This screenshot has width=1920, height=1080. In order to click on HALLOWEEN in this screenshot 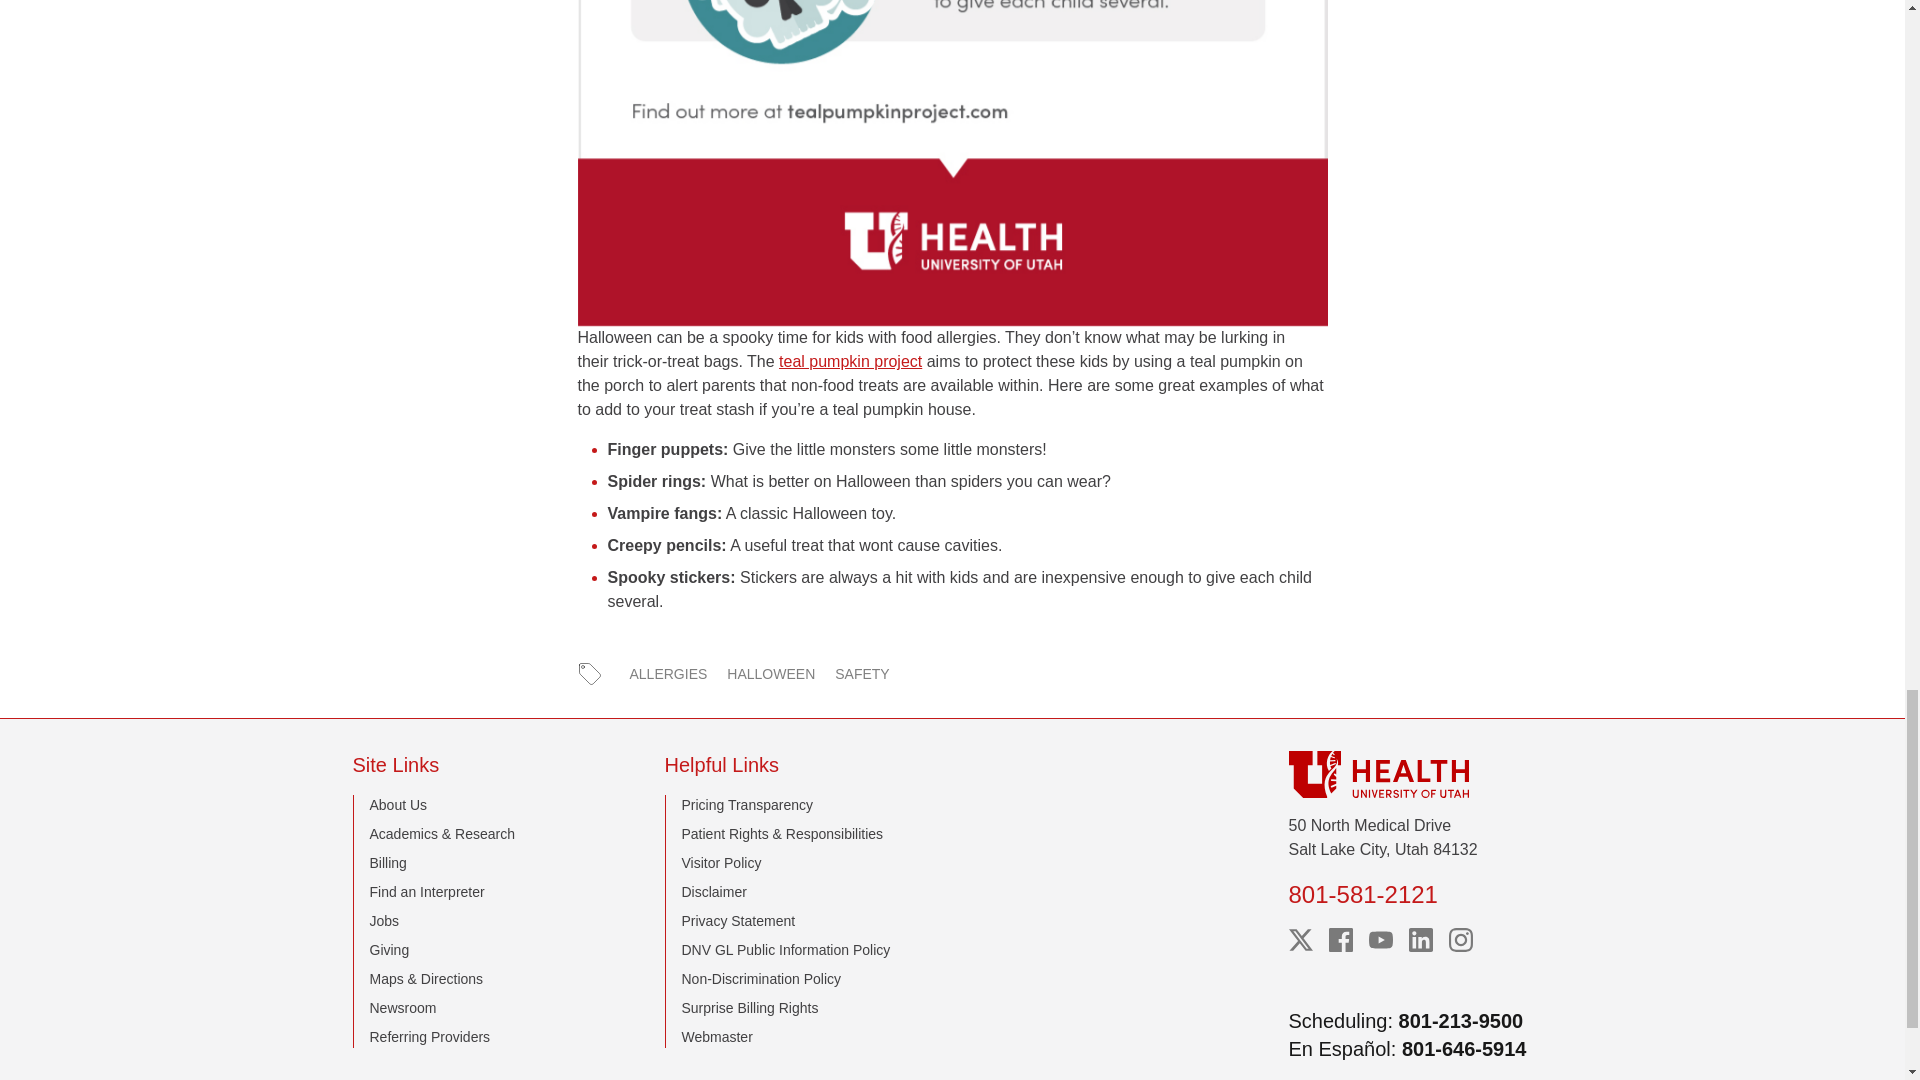, I will do `click(770, 674)`.